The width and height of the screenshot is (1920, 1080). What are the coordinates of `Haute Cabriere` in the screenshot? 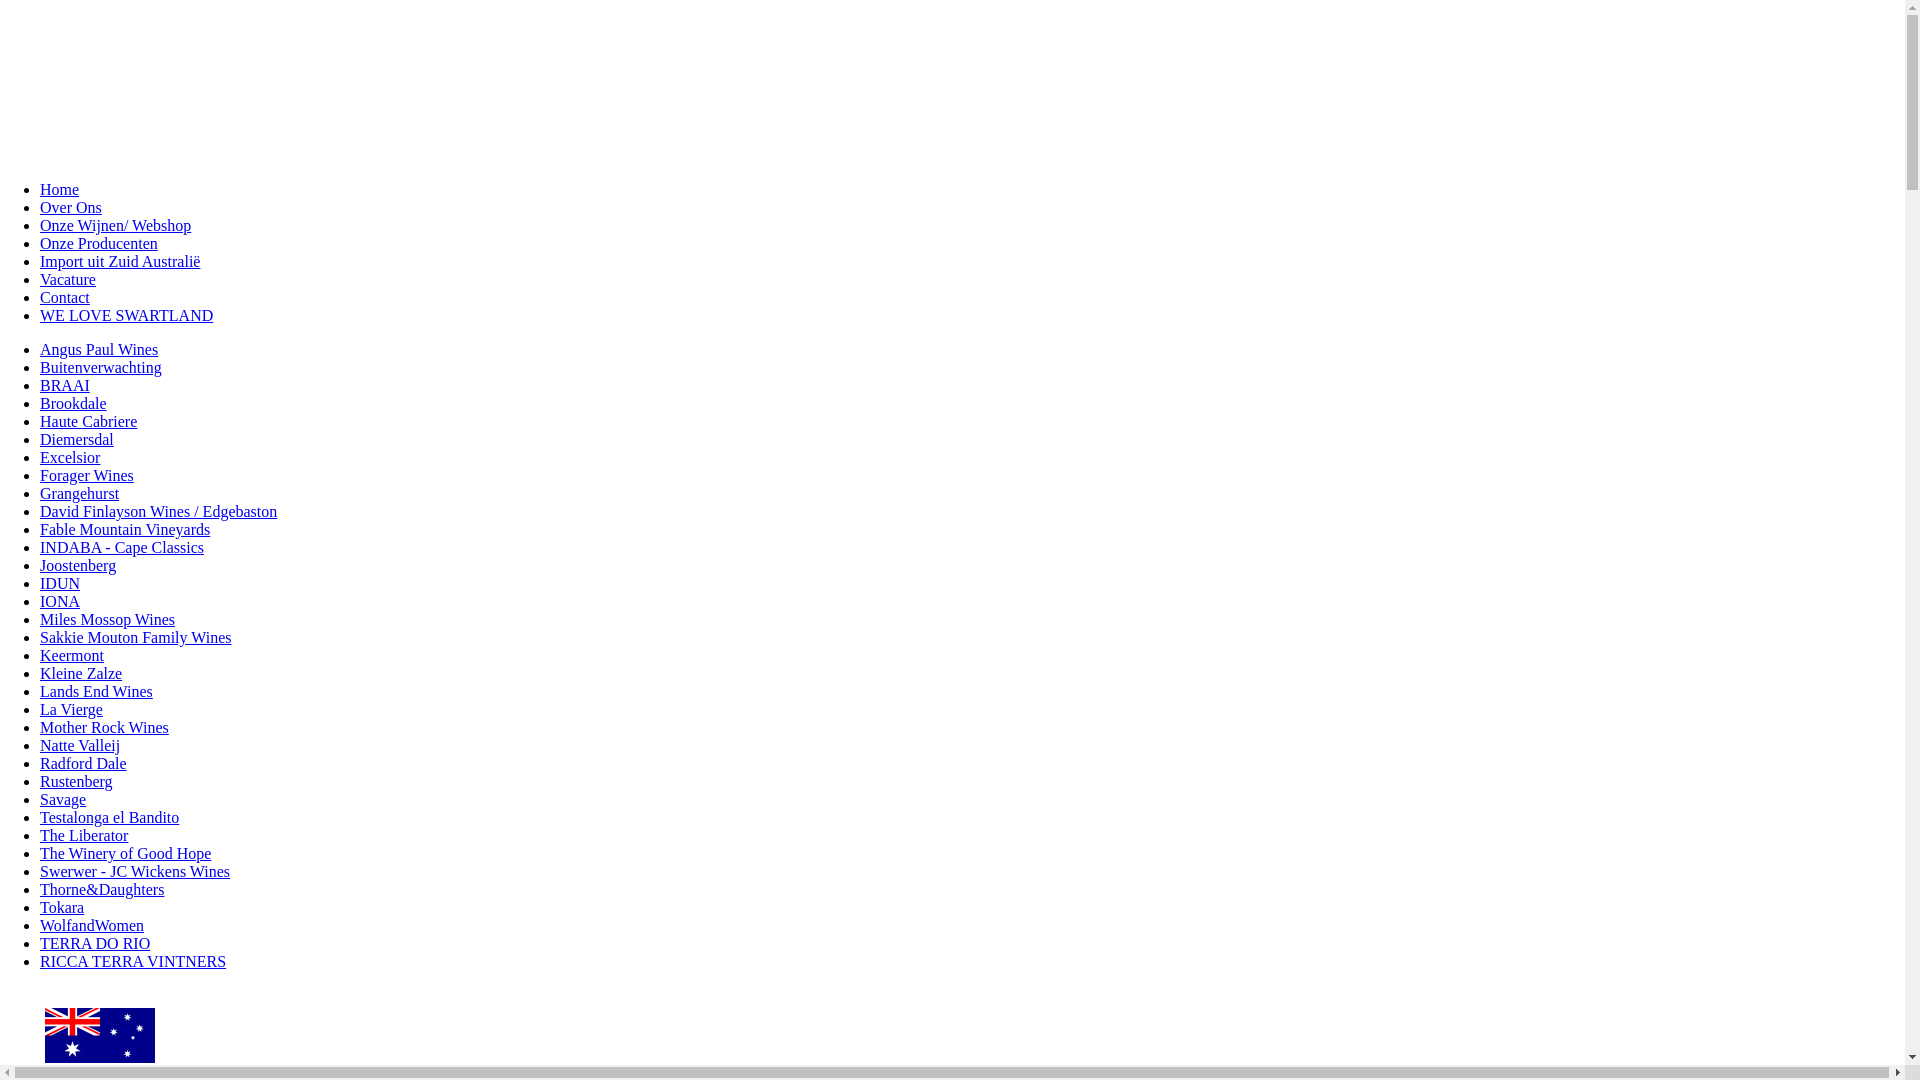 It's located at (88, 422).